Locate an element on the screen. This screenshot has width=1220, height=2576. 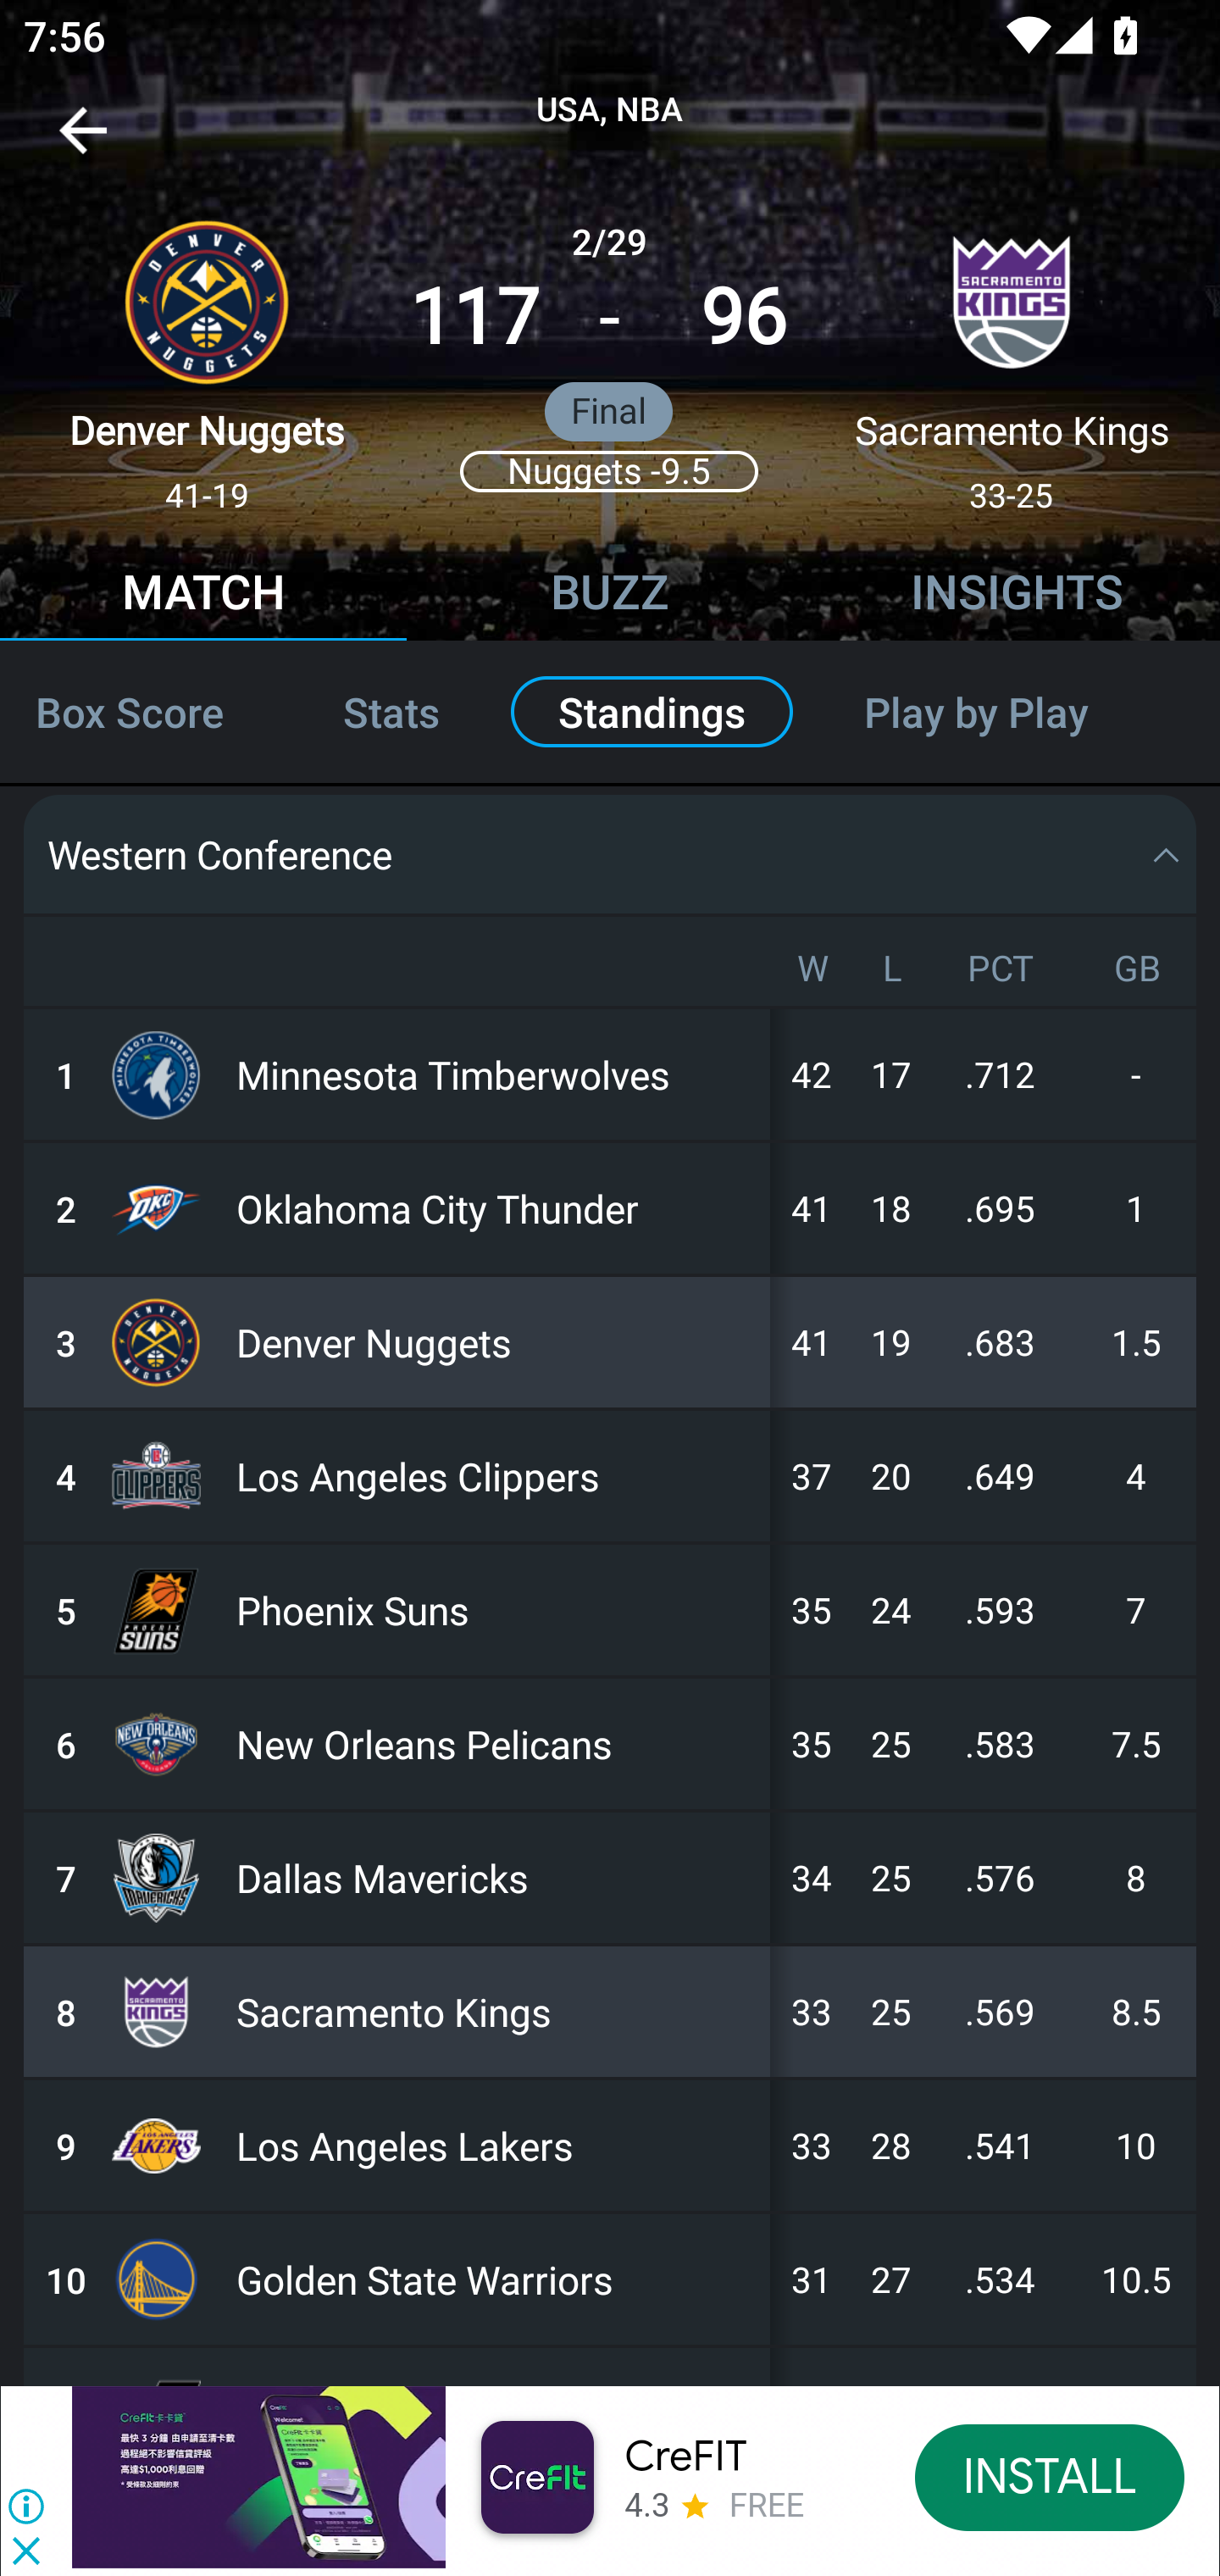
3 Denver Nuggets 41 19 .683 1.5 is located at coordinates (610, 1341).